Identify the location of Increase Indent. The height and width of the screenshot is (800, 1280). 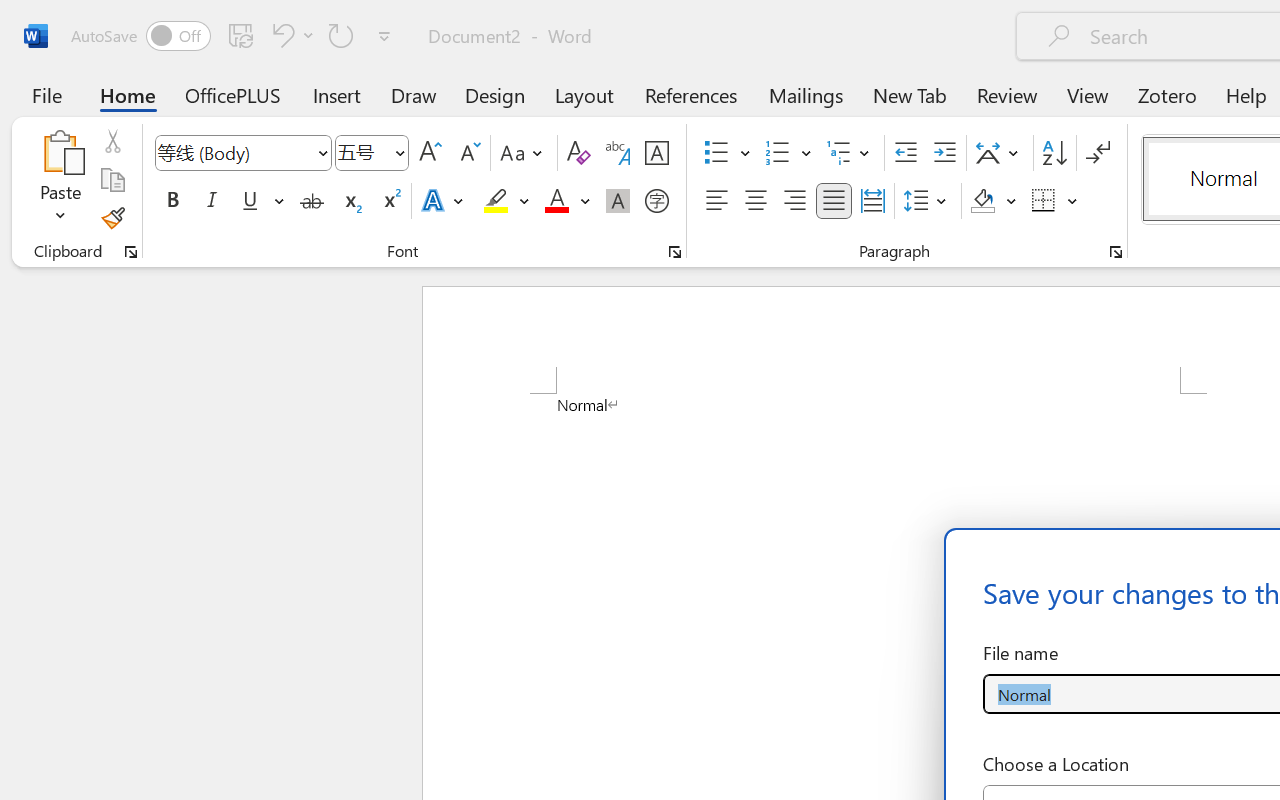
(944, 153).